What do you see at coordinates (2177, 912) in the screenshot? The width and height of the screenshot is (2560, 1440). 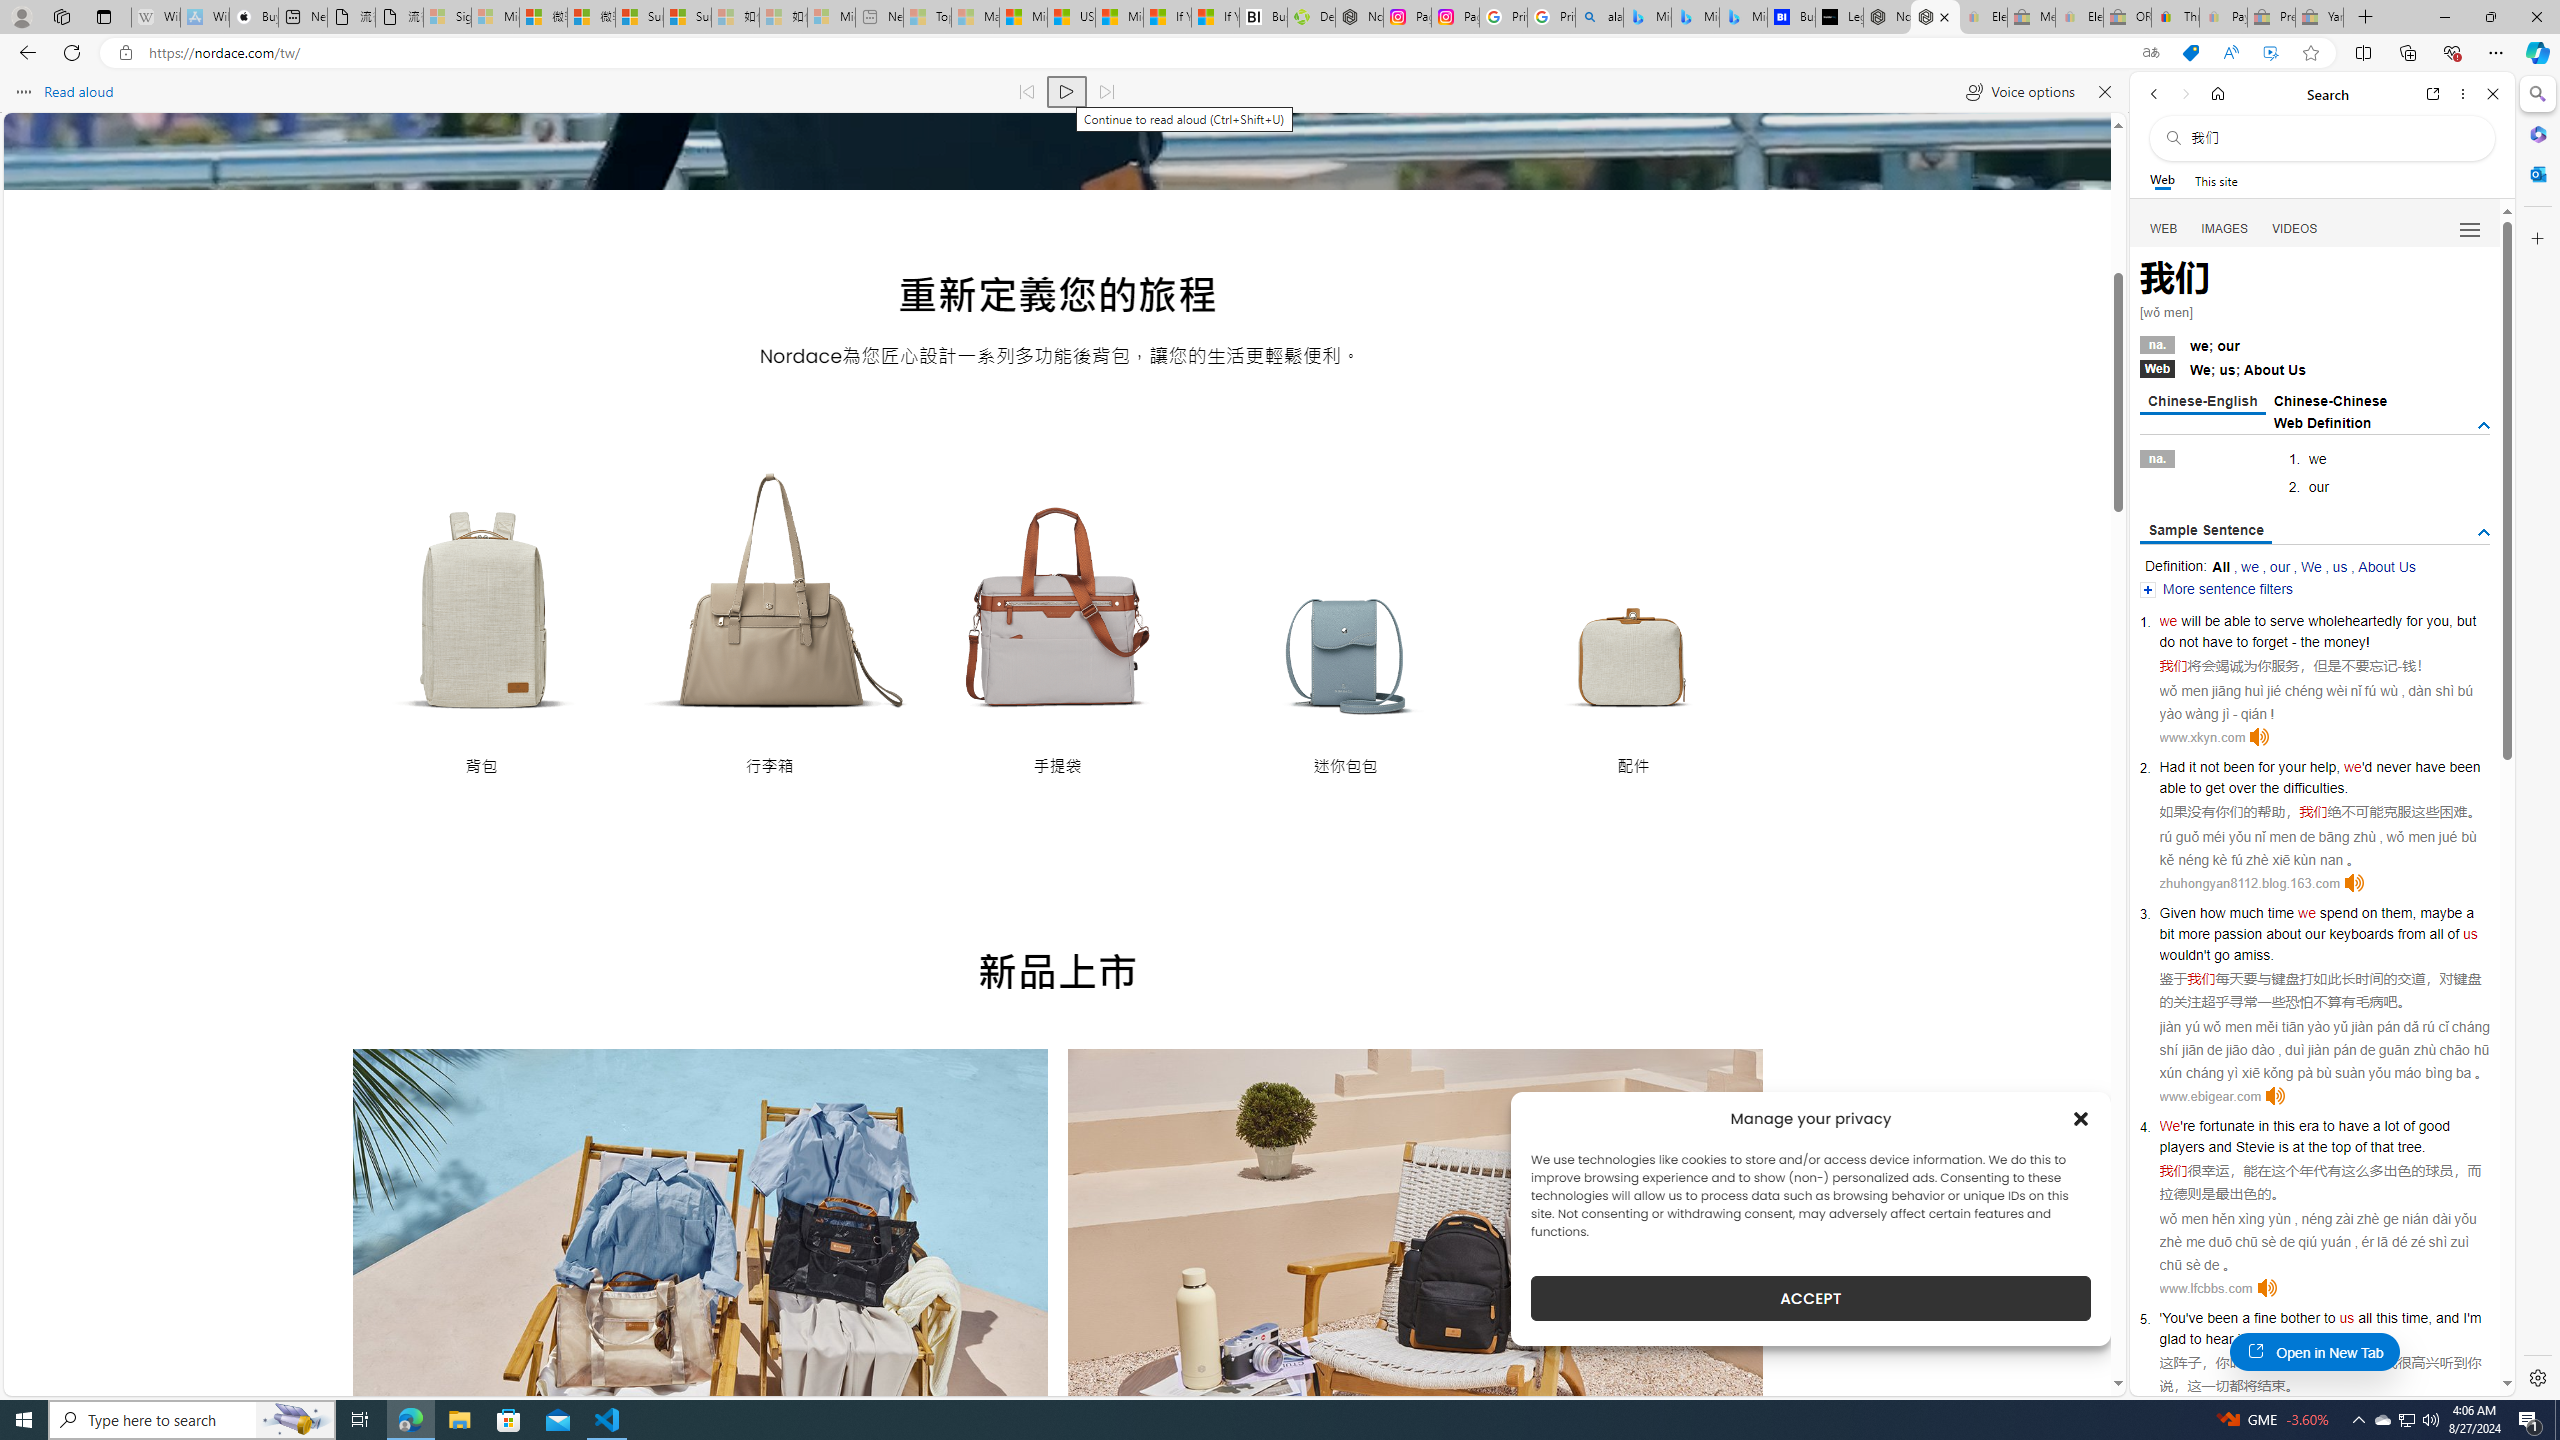 I see `Given` at bounding box center [2177, 912].